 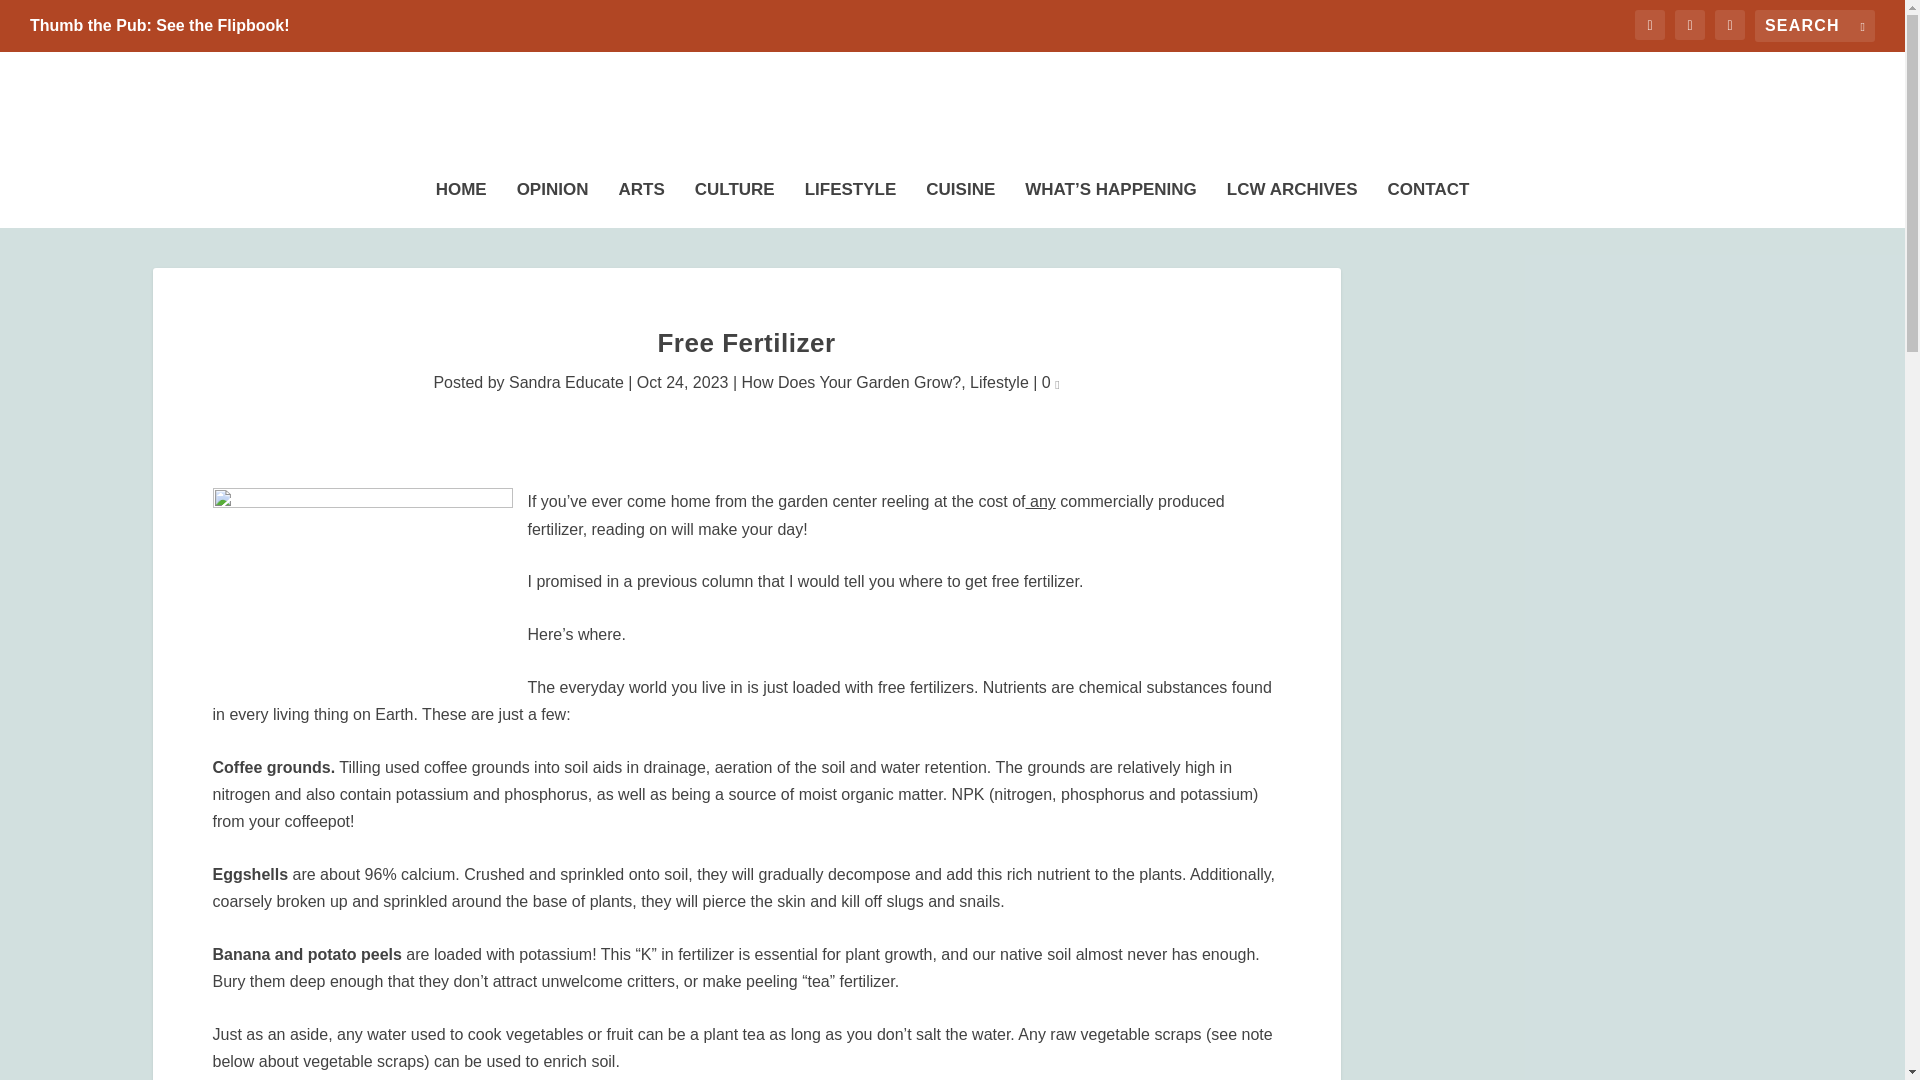 I want to click on OPINION, so click(x=552, y=199).